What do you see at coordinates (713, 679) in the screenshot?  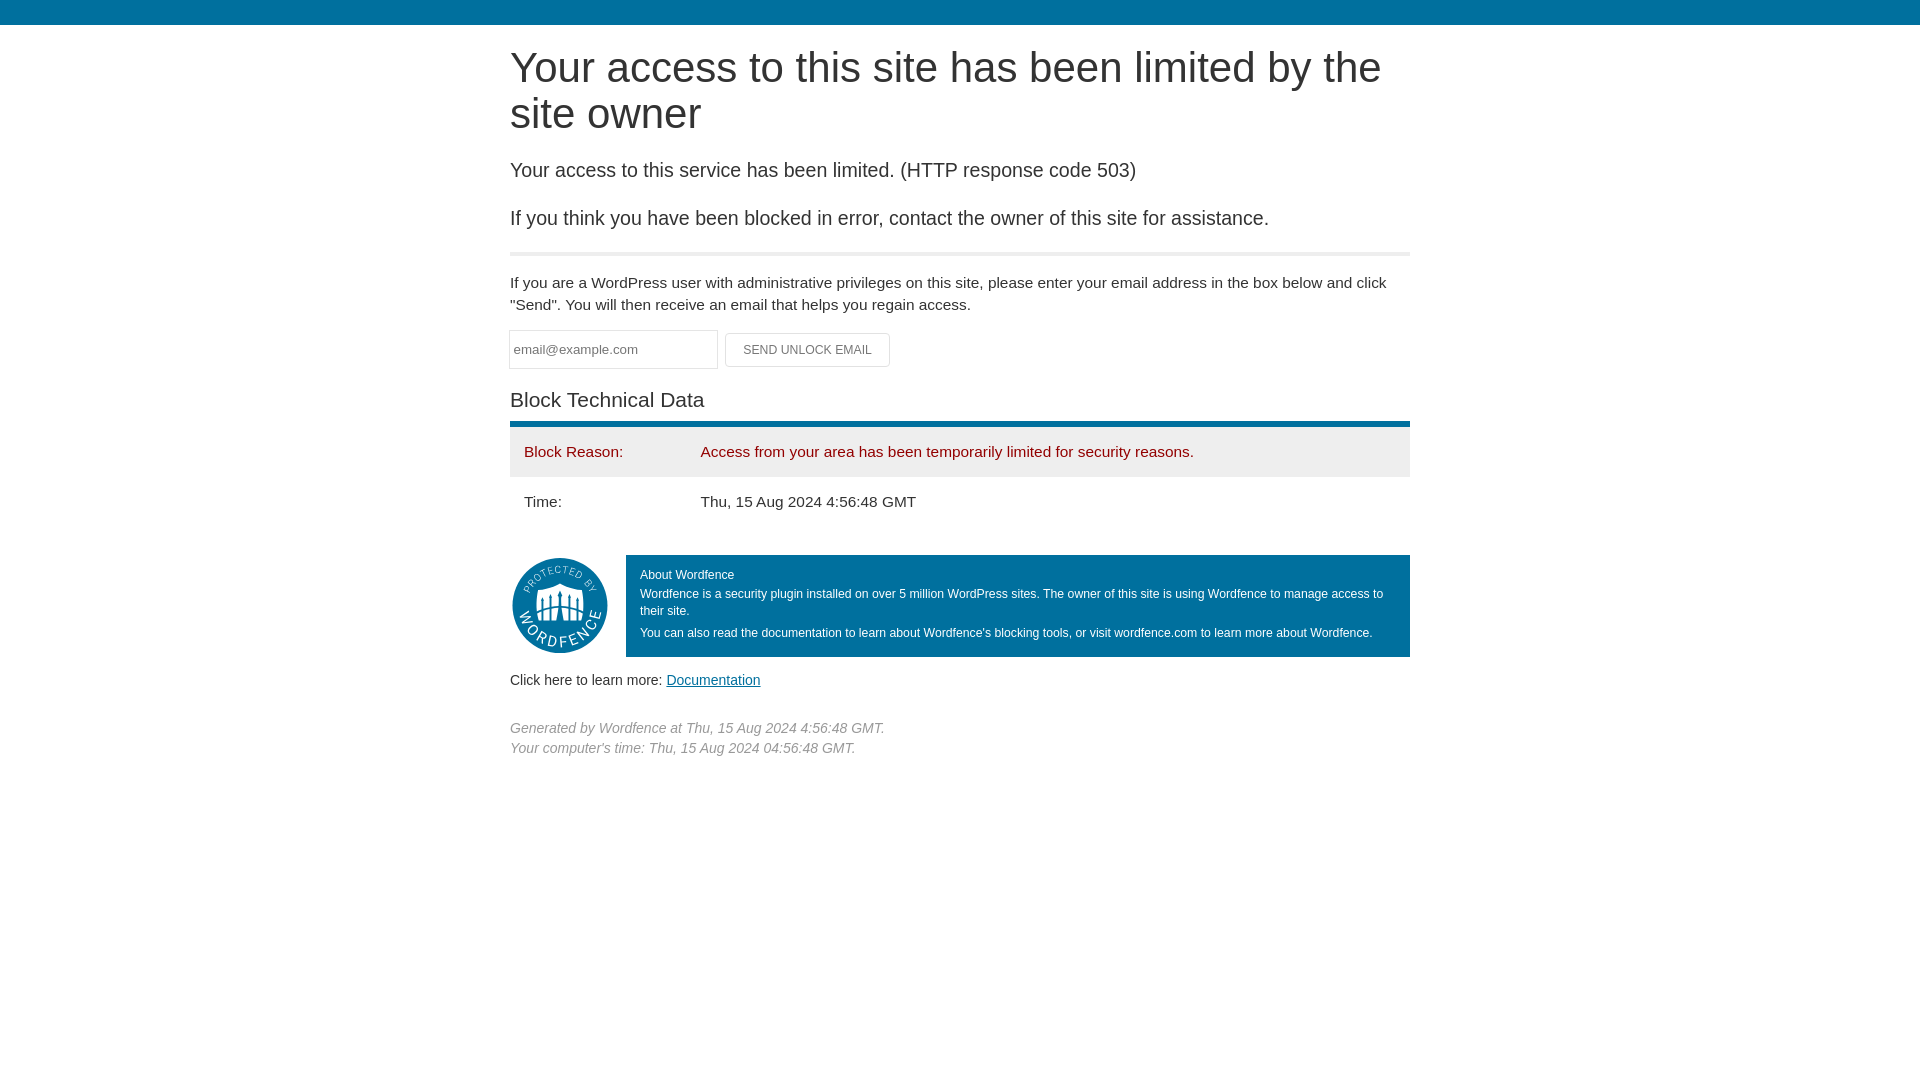 I see `Documentation` at bounding box center [713, 679].